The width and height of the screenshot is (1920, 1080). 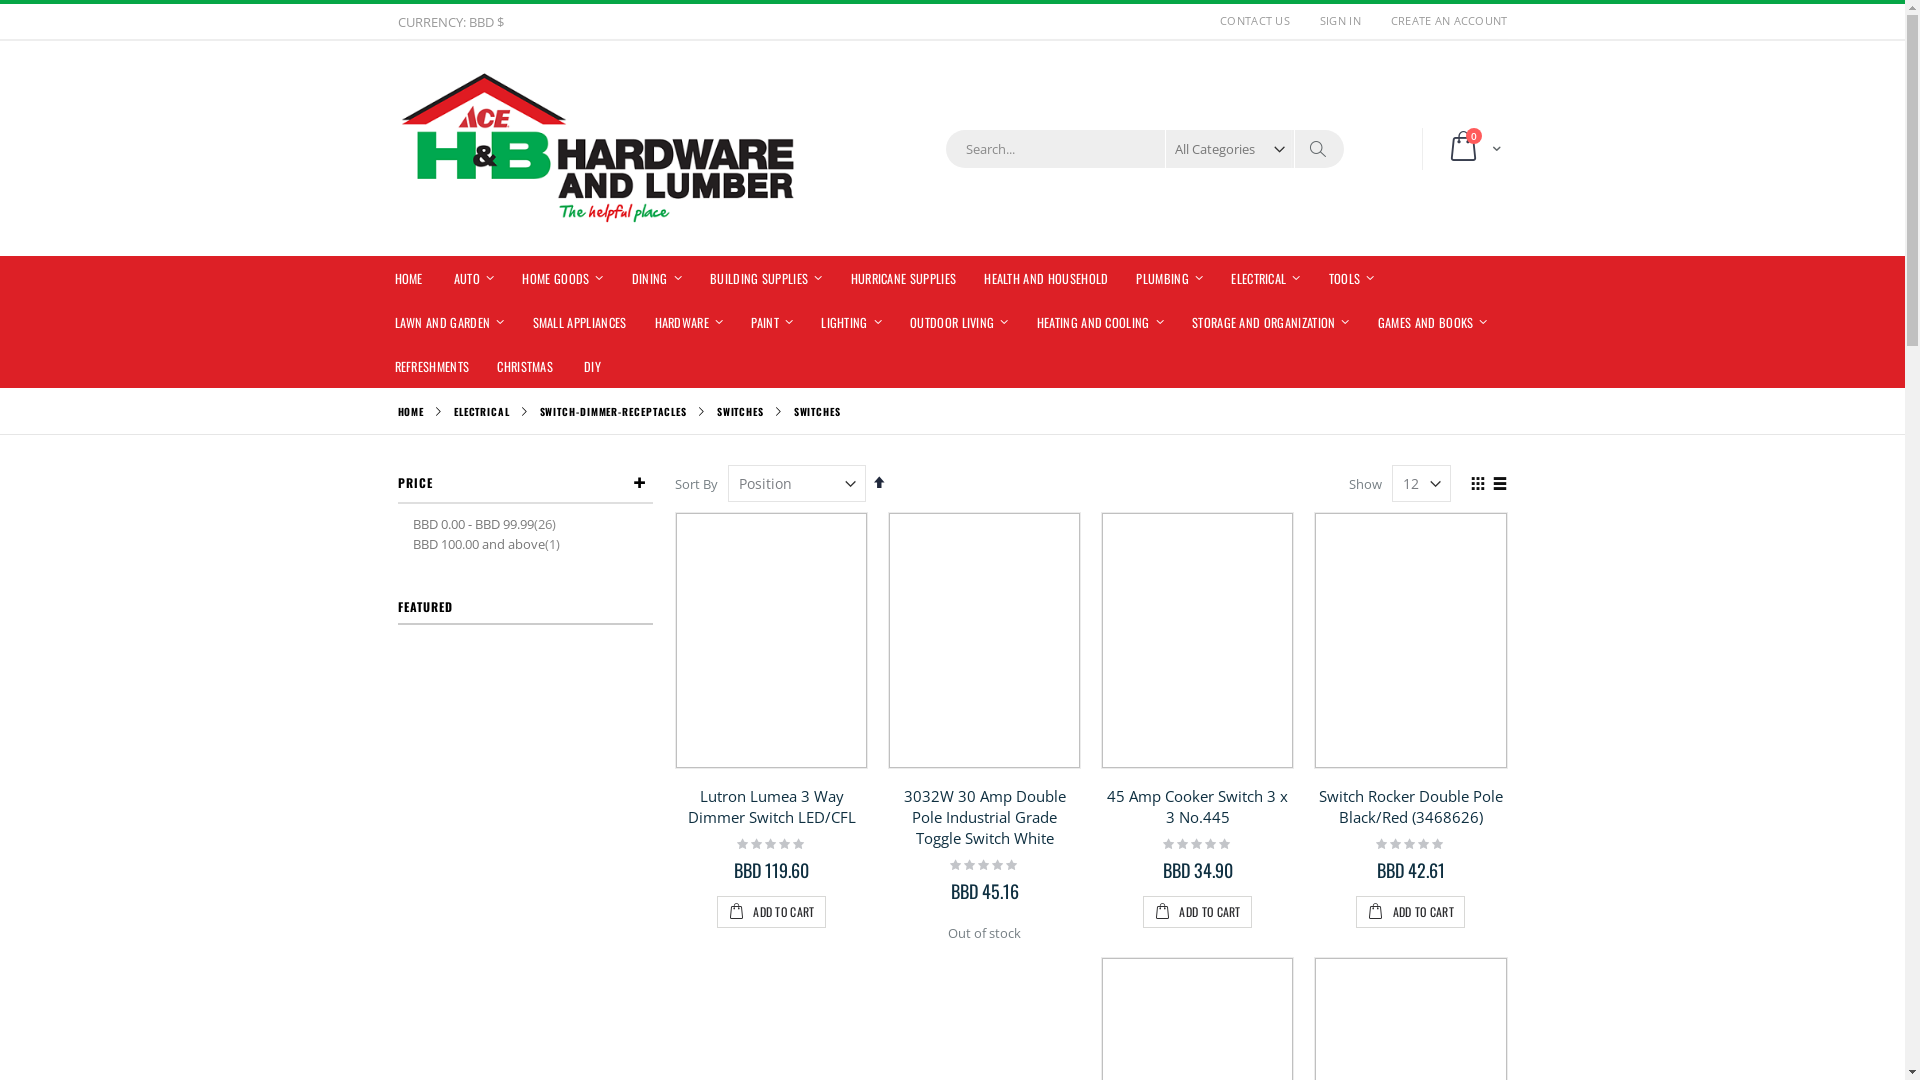 What do you see at coordinates (1170, 278) in the screenshot?
I see `PLUMBING` at bounding box center [1170, 278].